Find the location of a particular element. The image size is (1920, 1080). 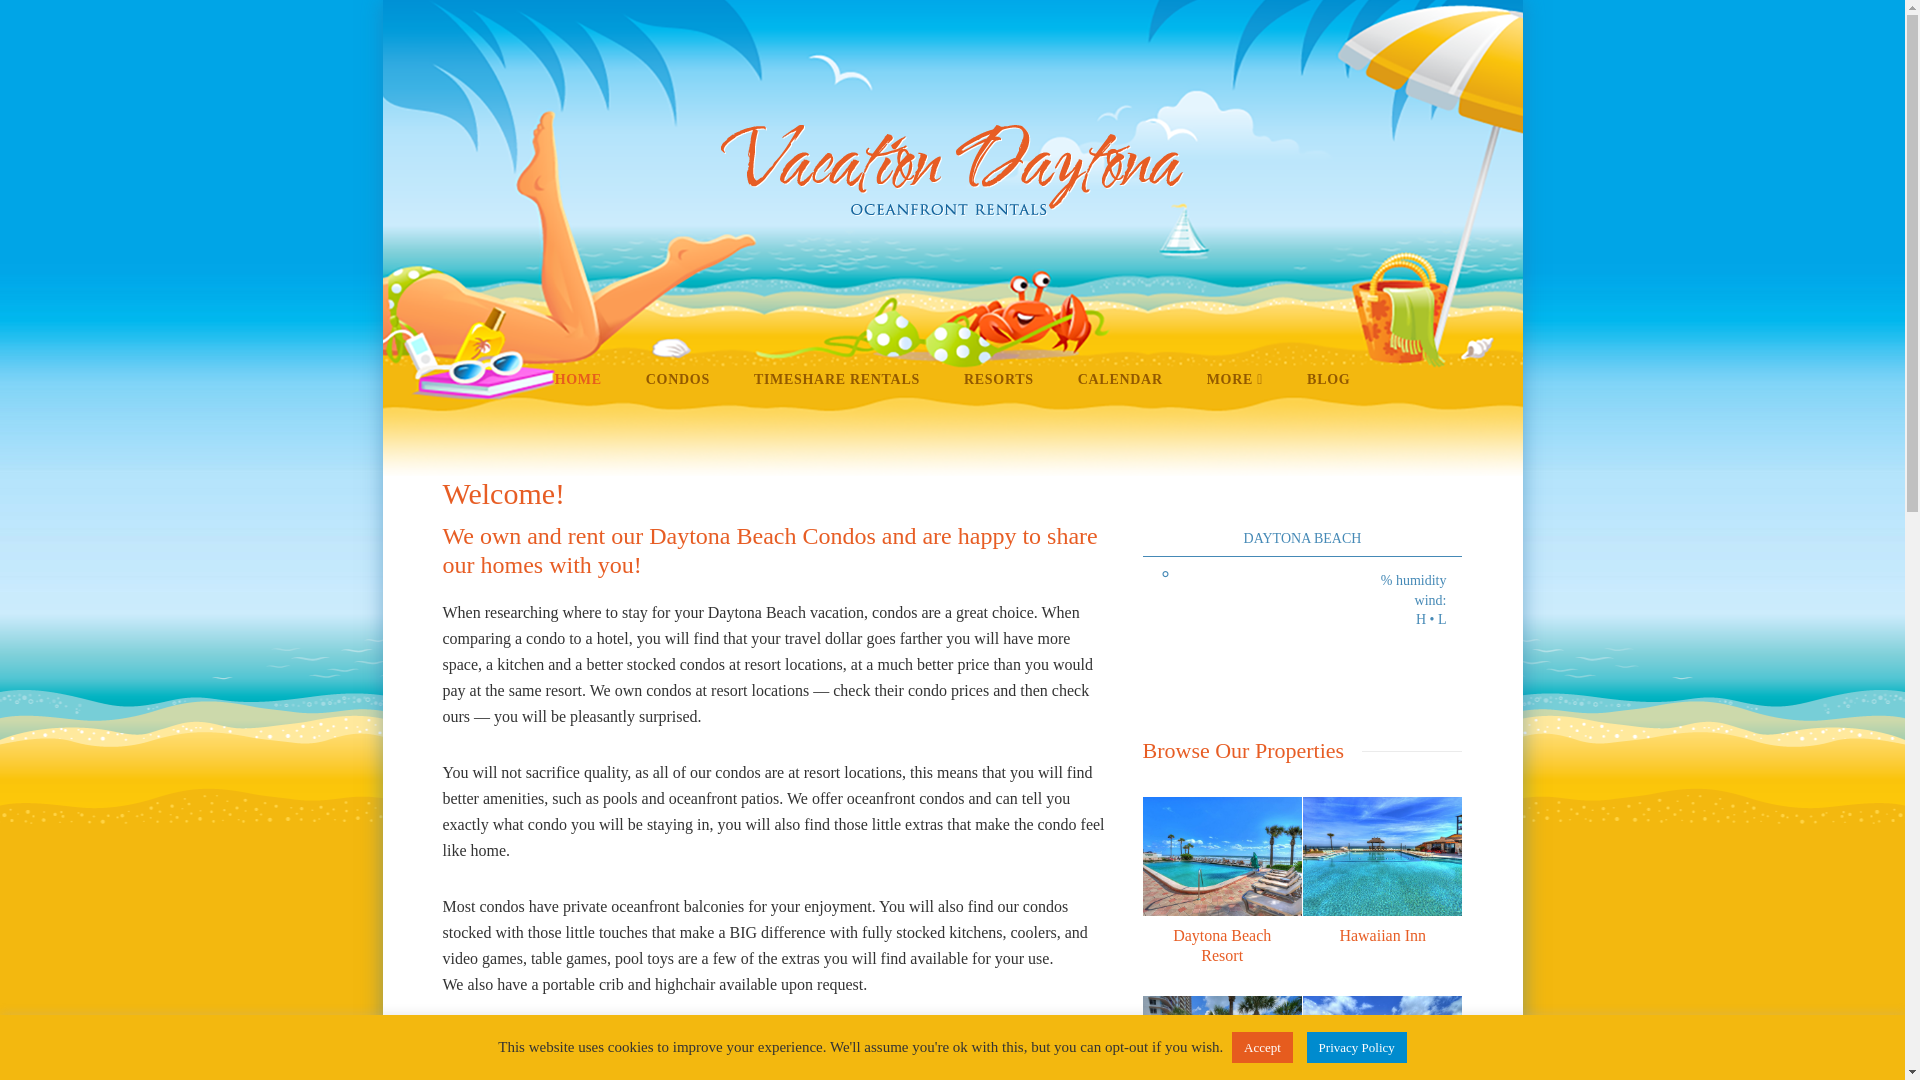

TIMESHARE RENTALS is located at coordinates (836, 379).